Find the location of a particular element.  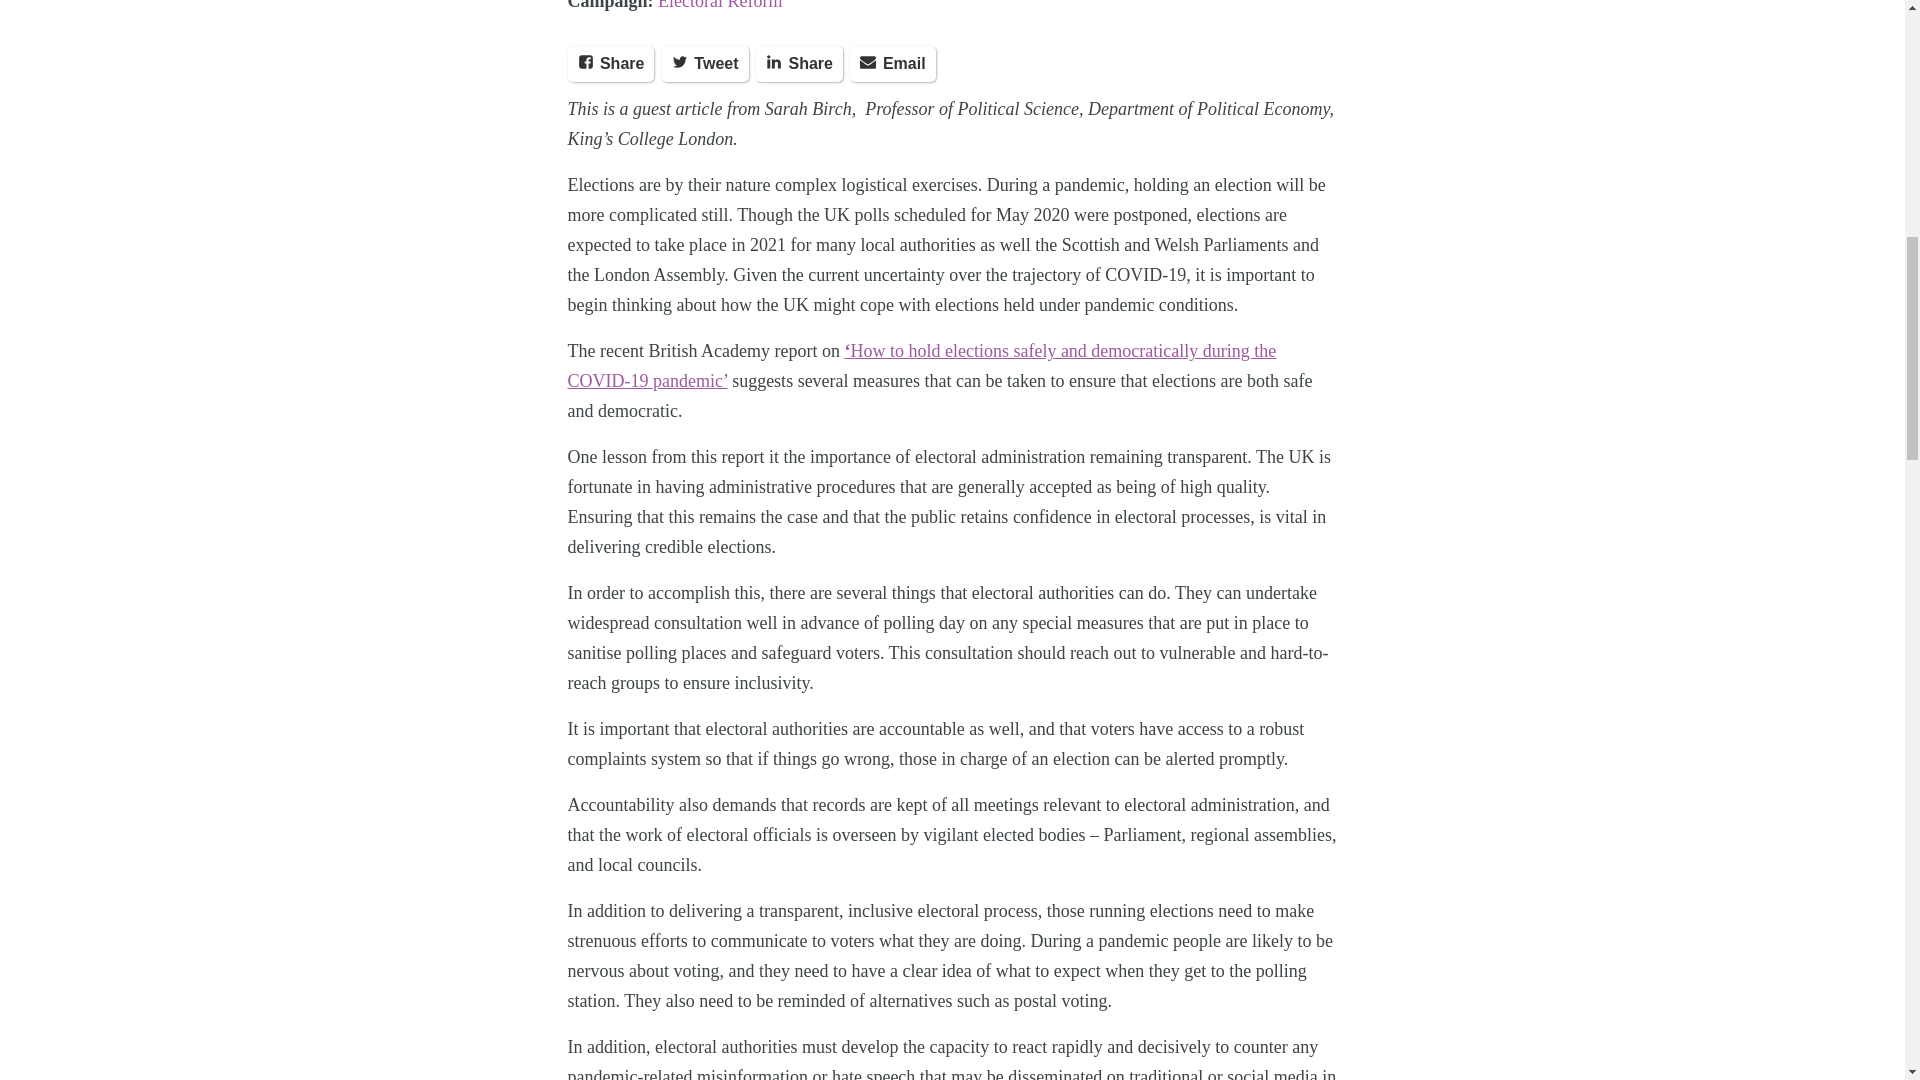

Share via Email is located at coordinates (892, 64).